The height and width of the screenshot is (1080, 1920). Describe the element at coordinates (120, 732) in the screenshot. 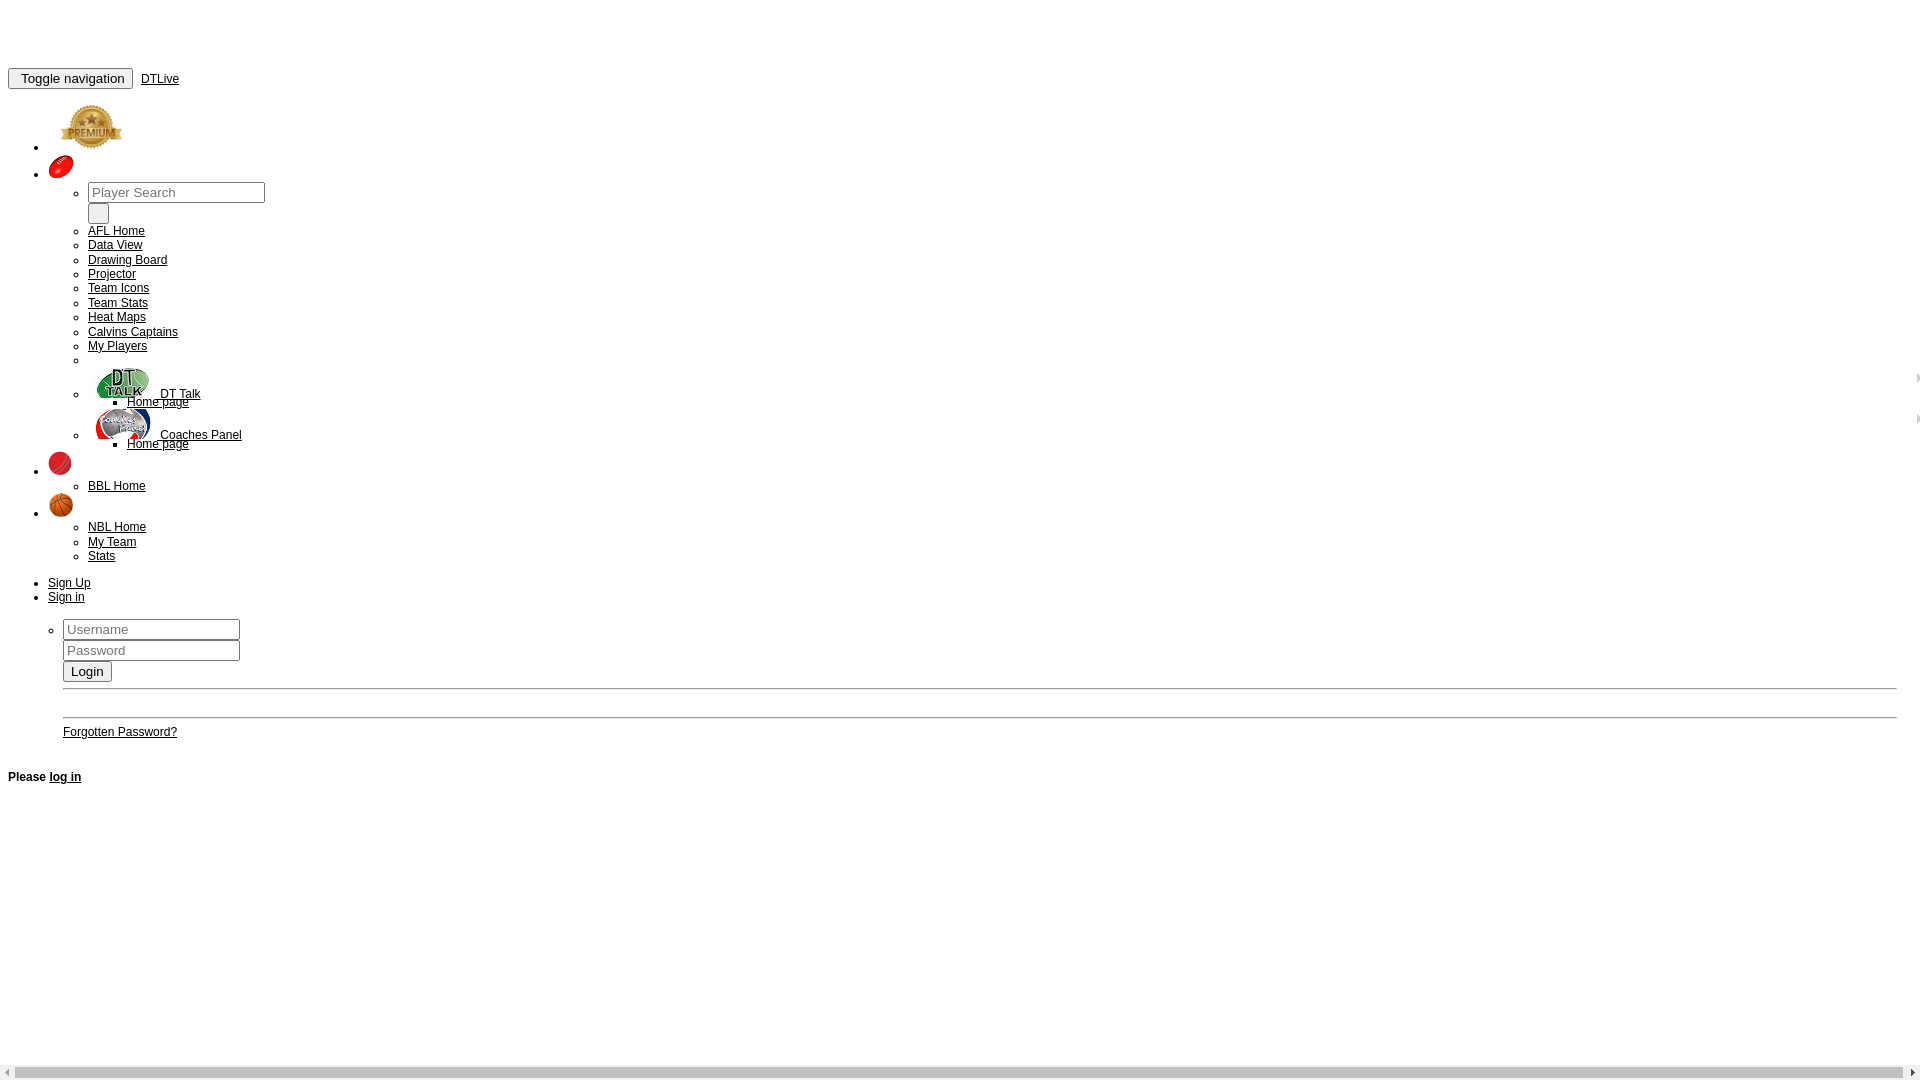

I see `Forgotten Password?` at that location.